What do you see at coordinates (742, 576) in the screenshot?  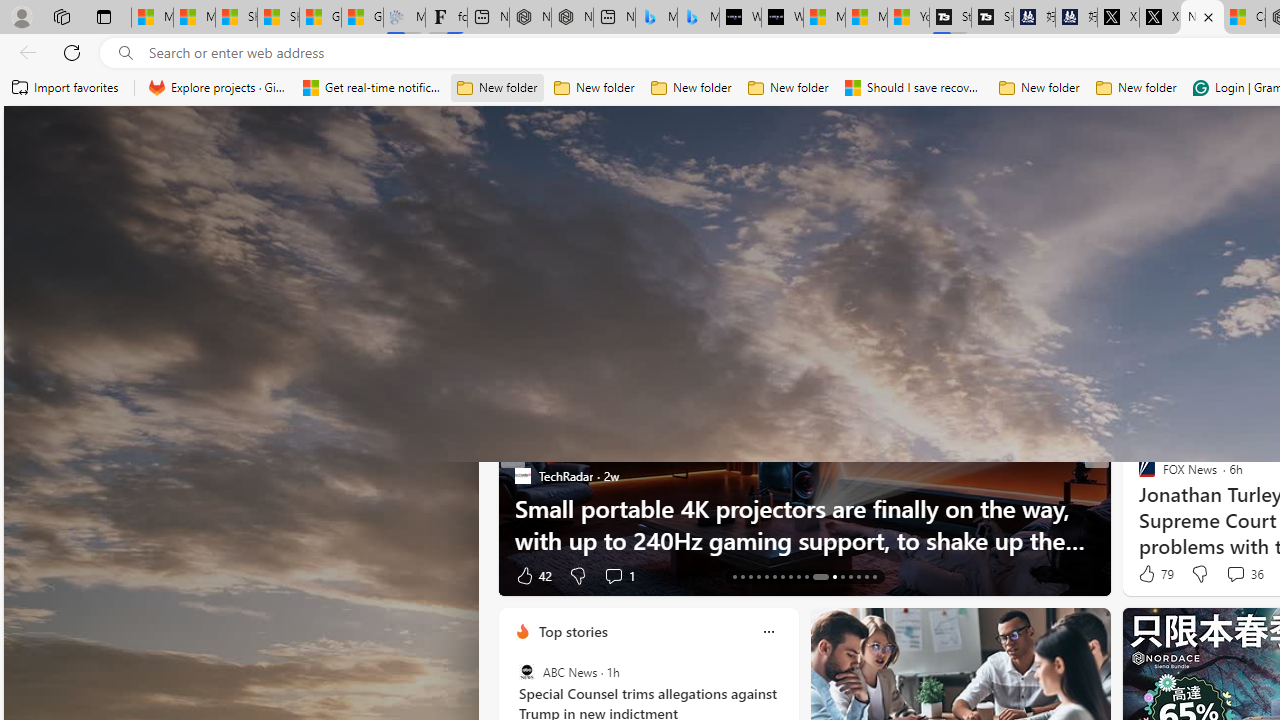 I see `AutomationID: tab-14` at bounding box center [742, 576].